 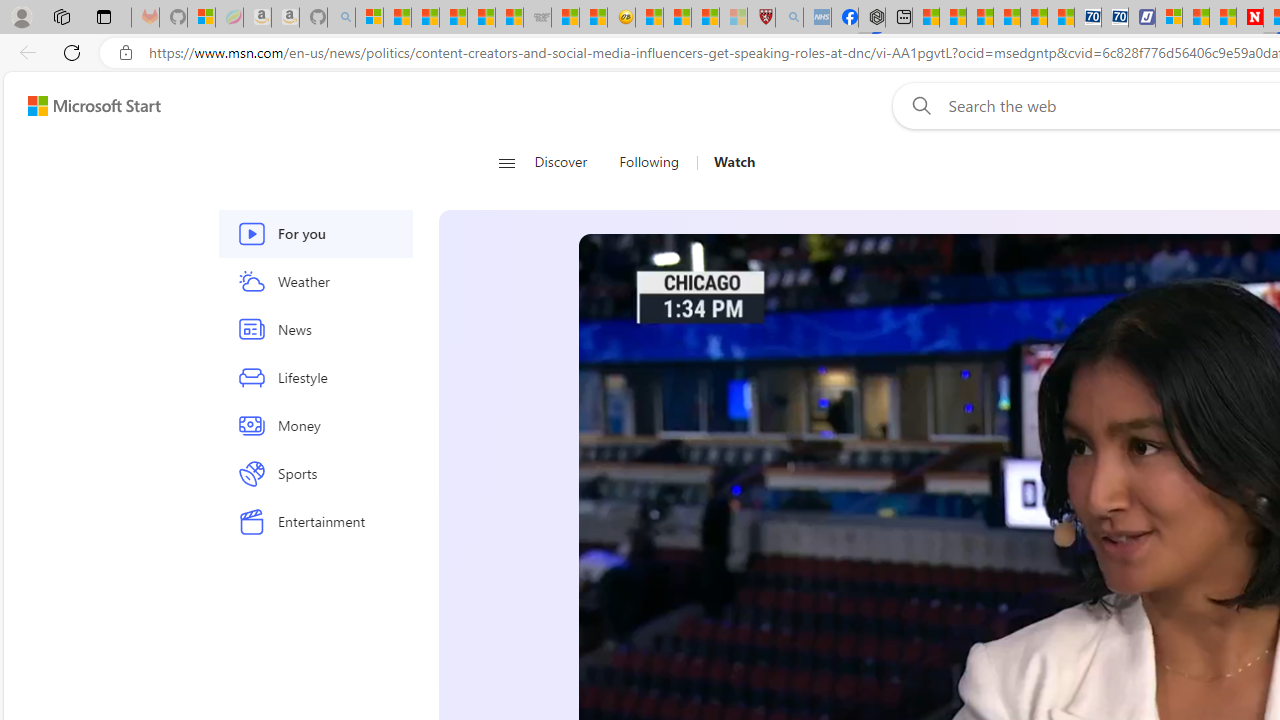 What do you see at coordinates (509, 18) in the screenshot?
I see `Stocks - MSN` at bounding box center [509, 18].